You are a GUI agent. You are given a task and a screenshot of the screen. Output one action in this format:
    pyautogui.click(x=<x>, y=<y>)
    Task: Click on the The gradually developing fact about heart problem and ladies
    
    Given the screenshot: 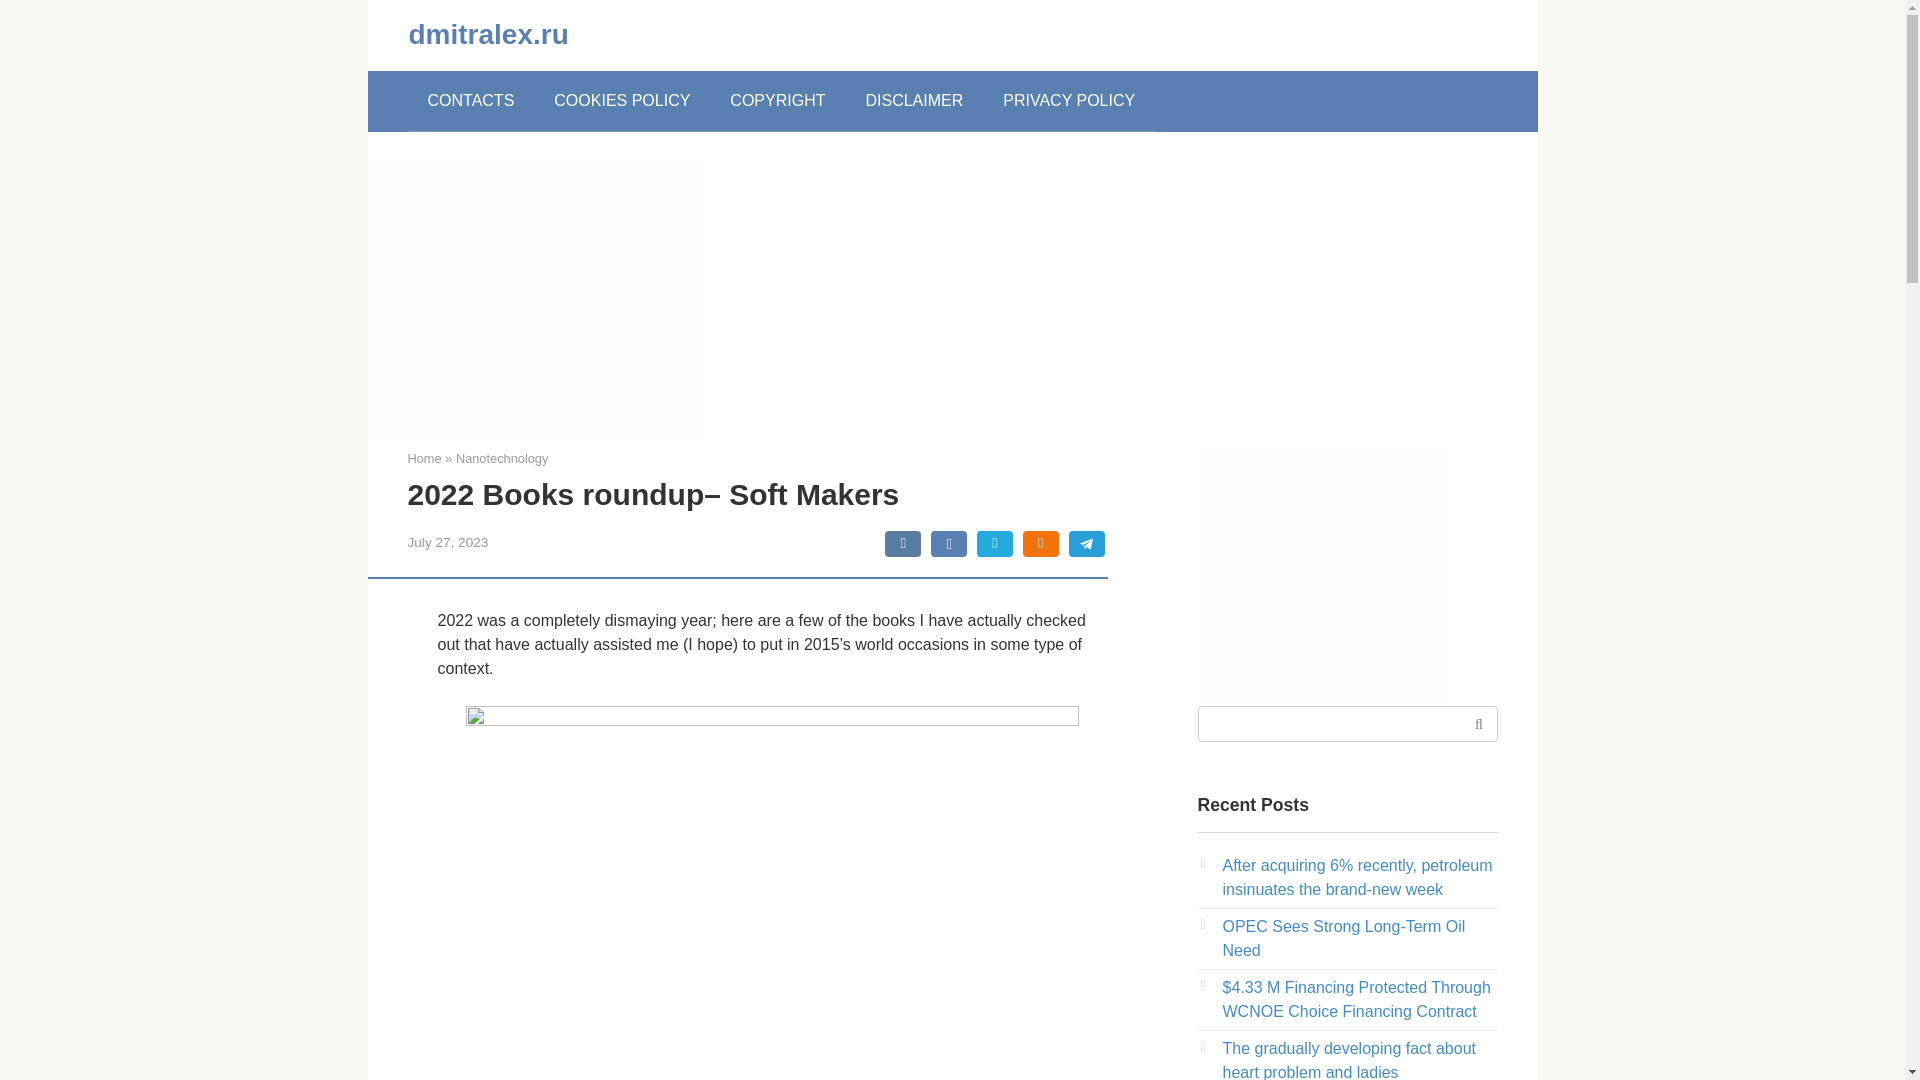 What is the action you would take?
    pyautogui.click(x=1348, y=1060)
    